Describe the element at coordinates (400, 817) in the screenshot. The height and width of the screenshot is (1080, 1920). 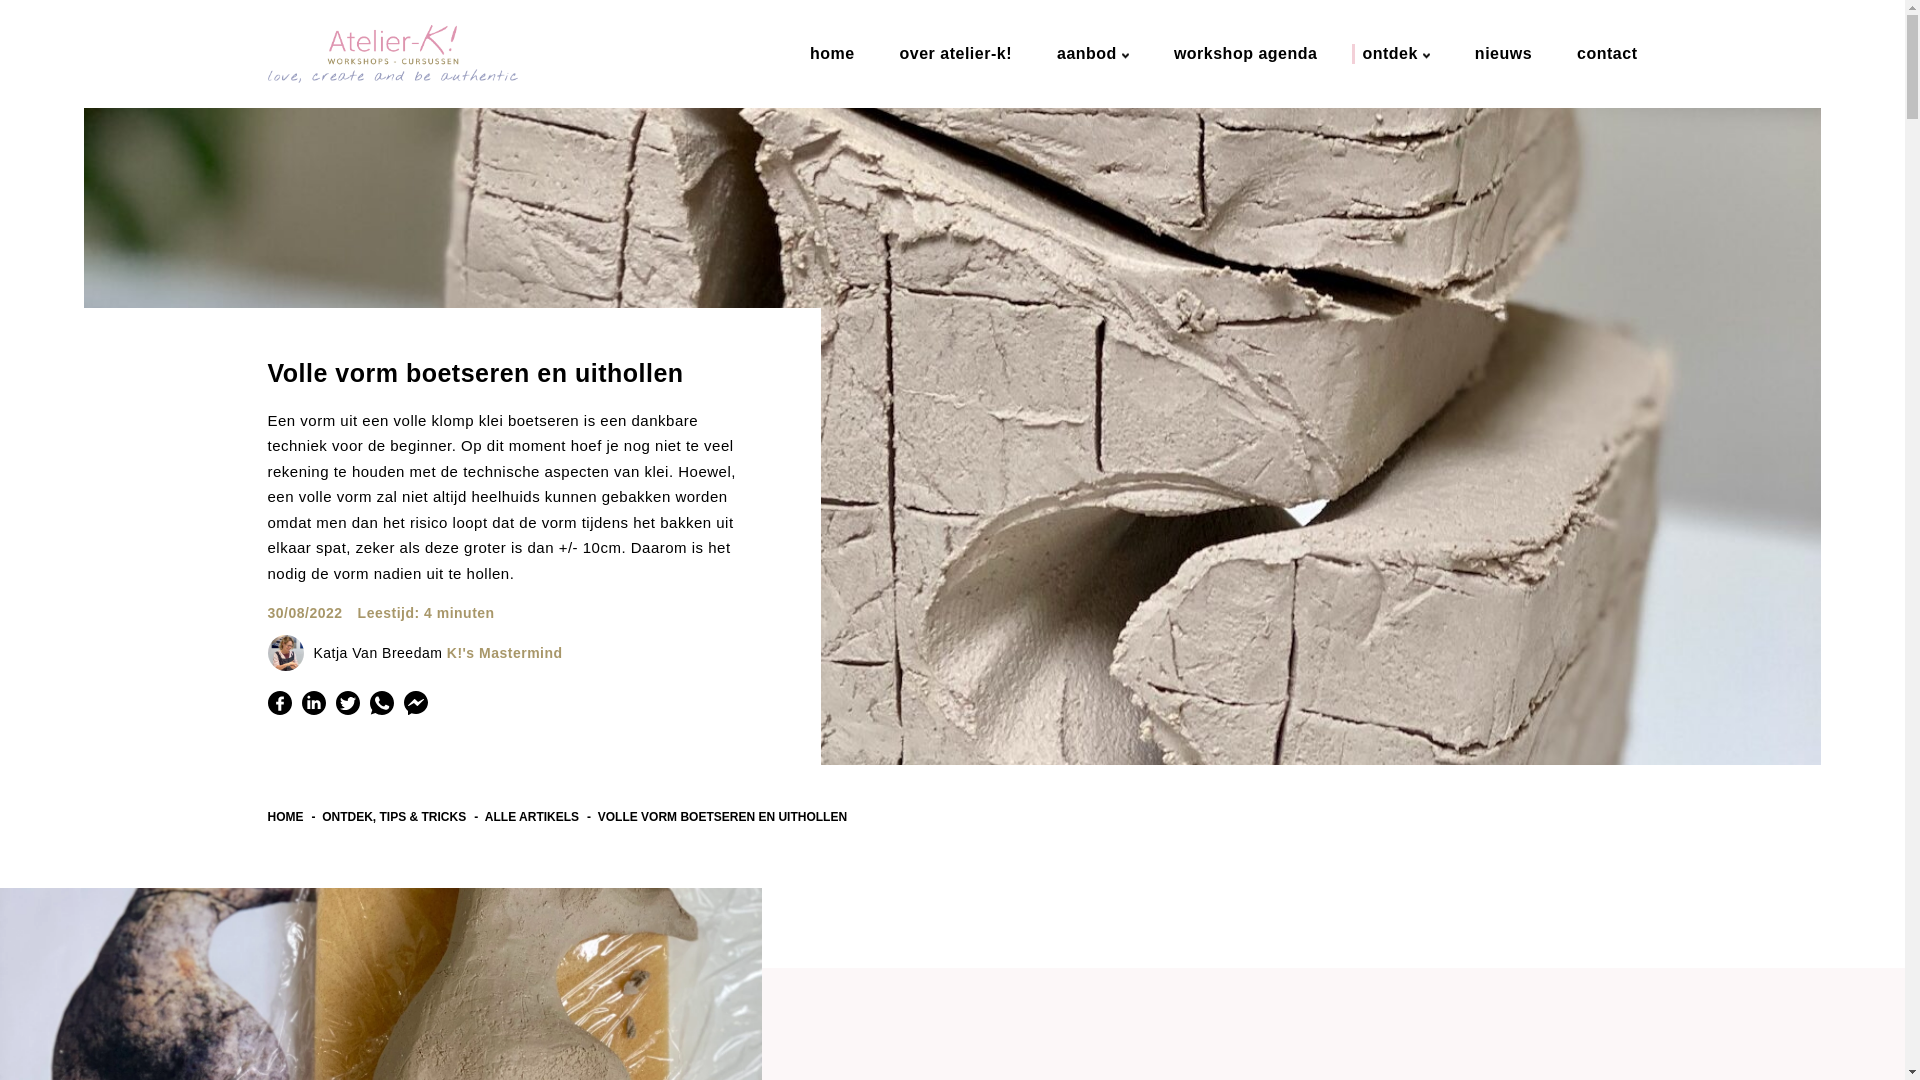
I see `ONTDEK, TIPS & TRICKS` at that location.